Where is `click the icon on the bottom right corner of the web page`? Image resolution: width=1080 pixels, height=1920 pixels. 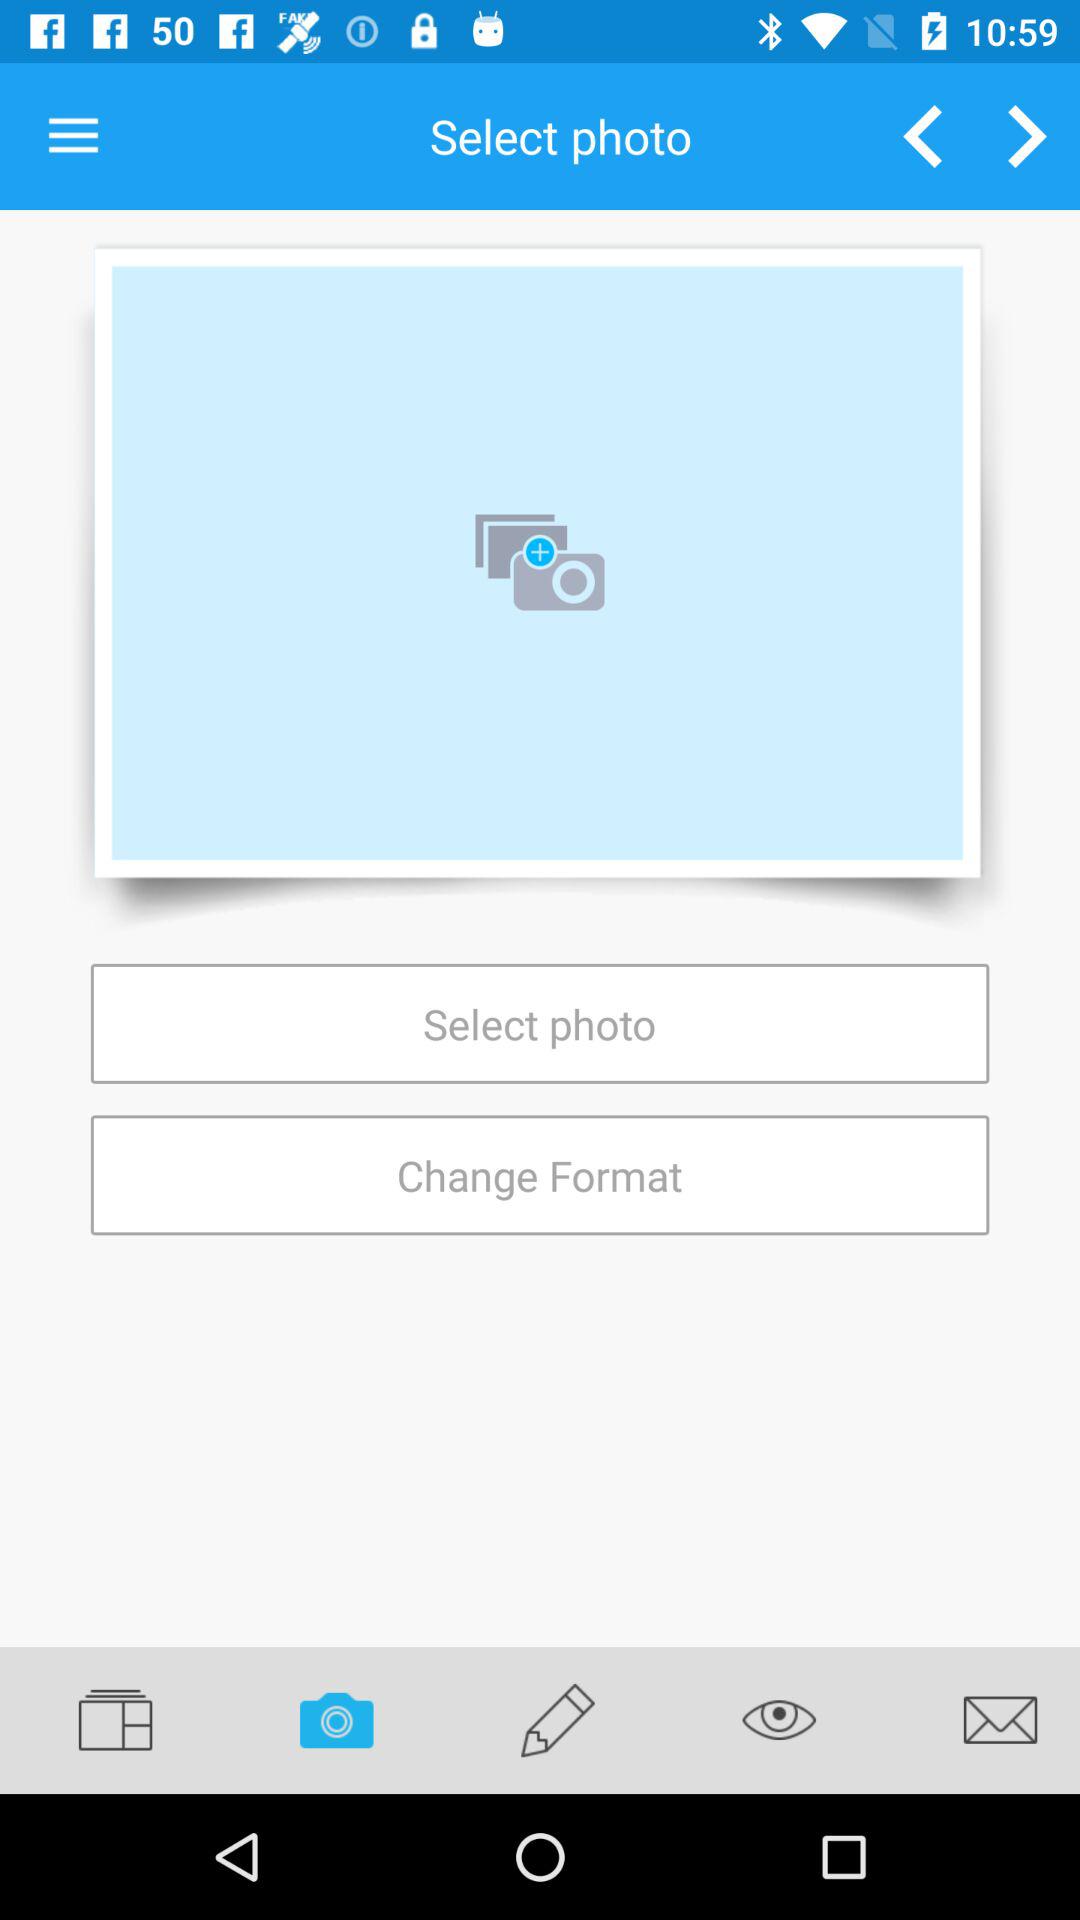 click the icon on the bottom right corner of the web page is located at coordinates (984, 1720).